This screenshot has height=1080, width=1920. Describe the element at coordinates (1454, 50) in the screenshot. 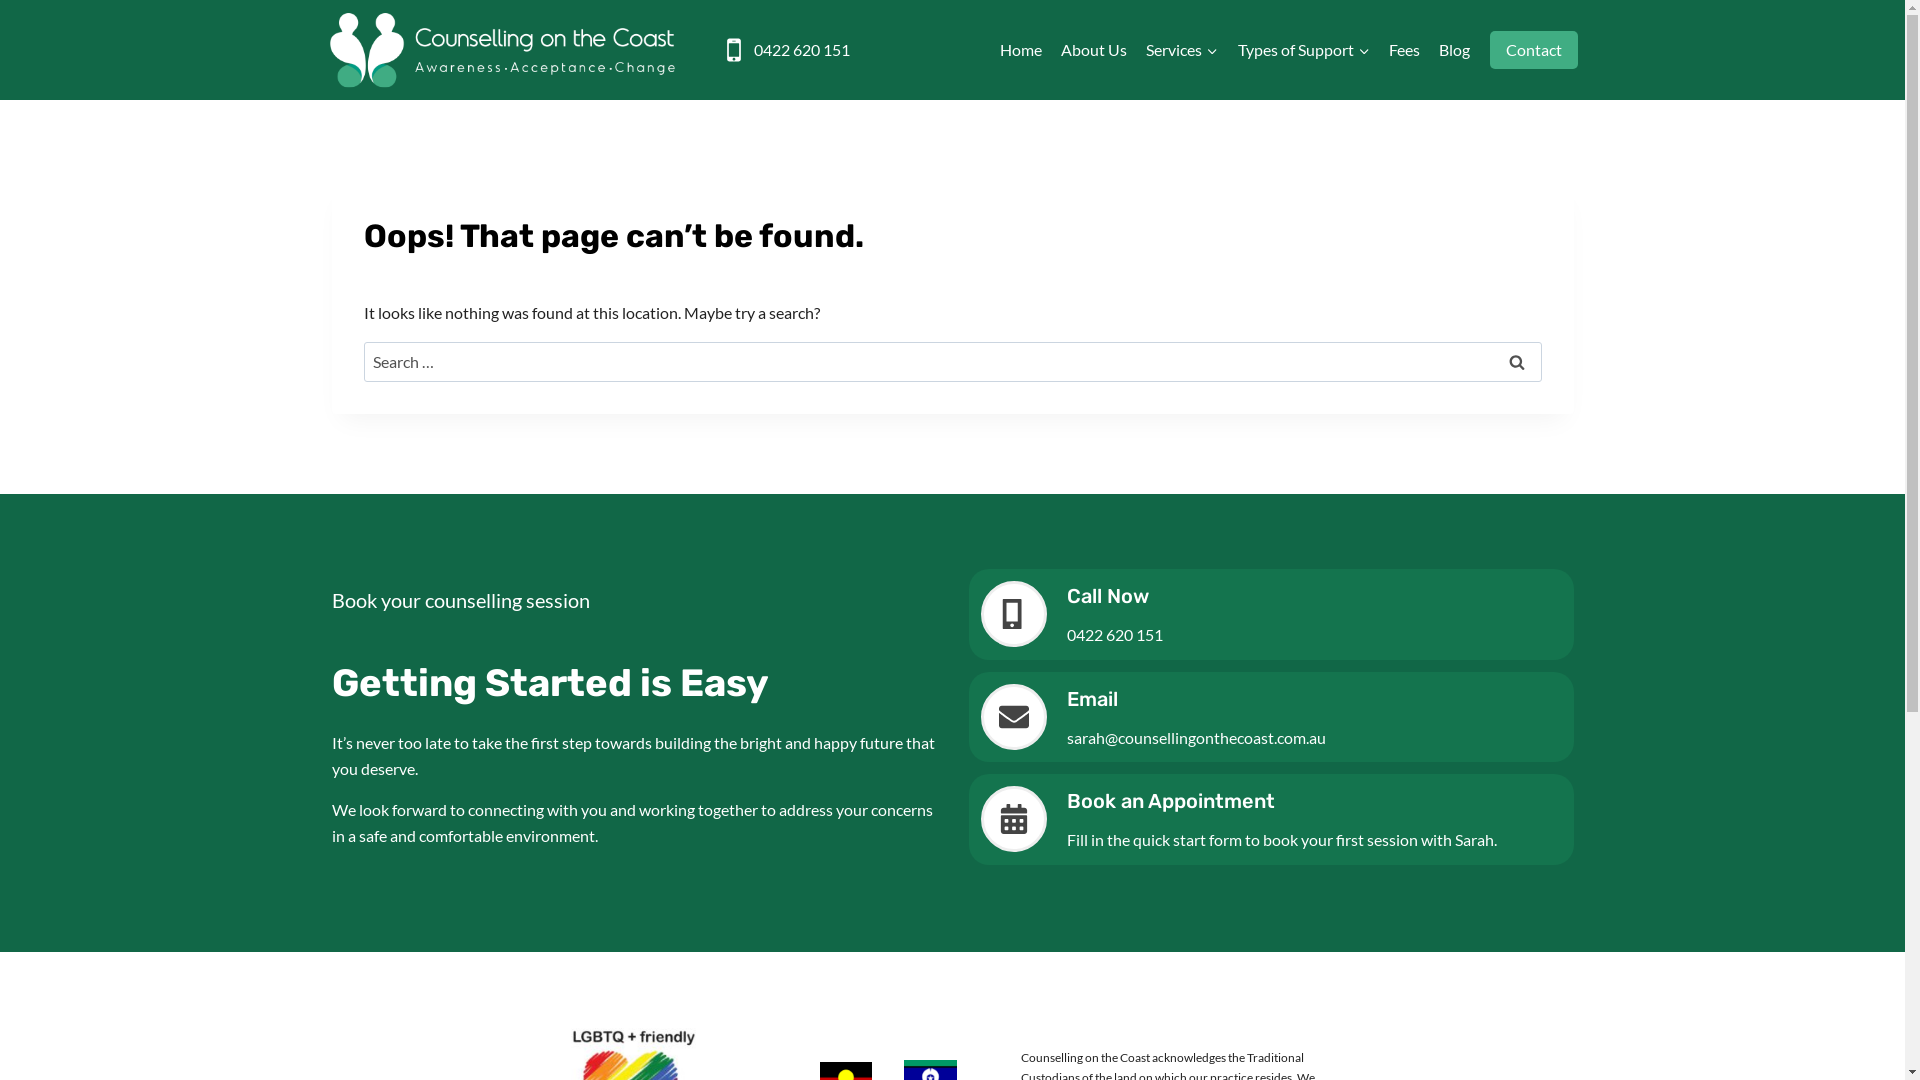

I see `Blog` at that location.